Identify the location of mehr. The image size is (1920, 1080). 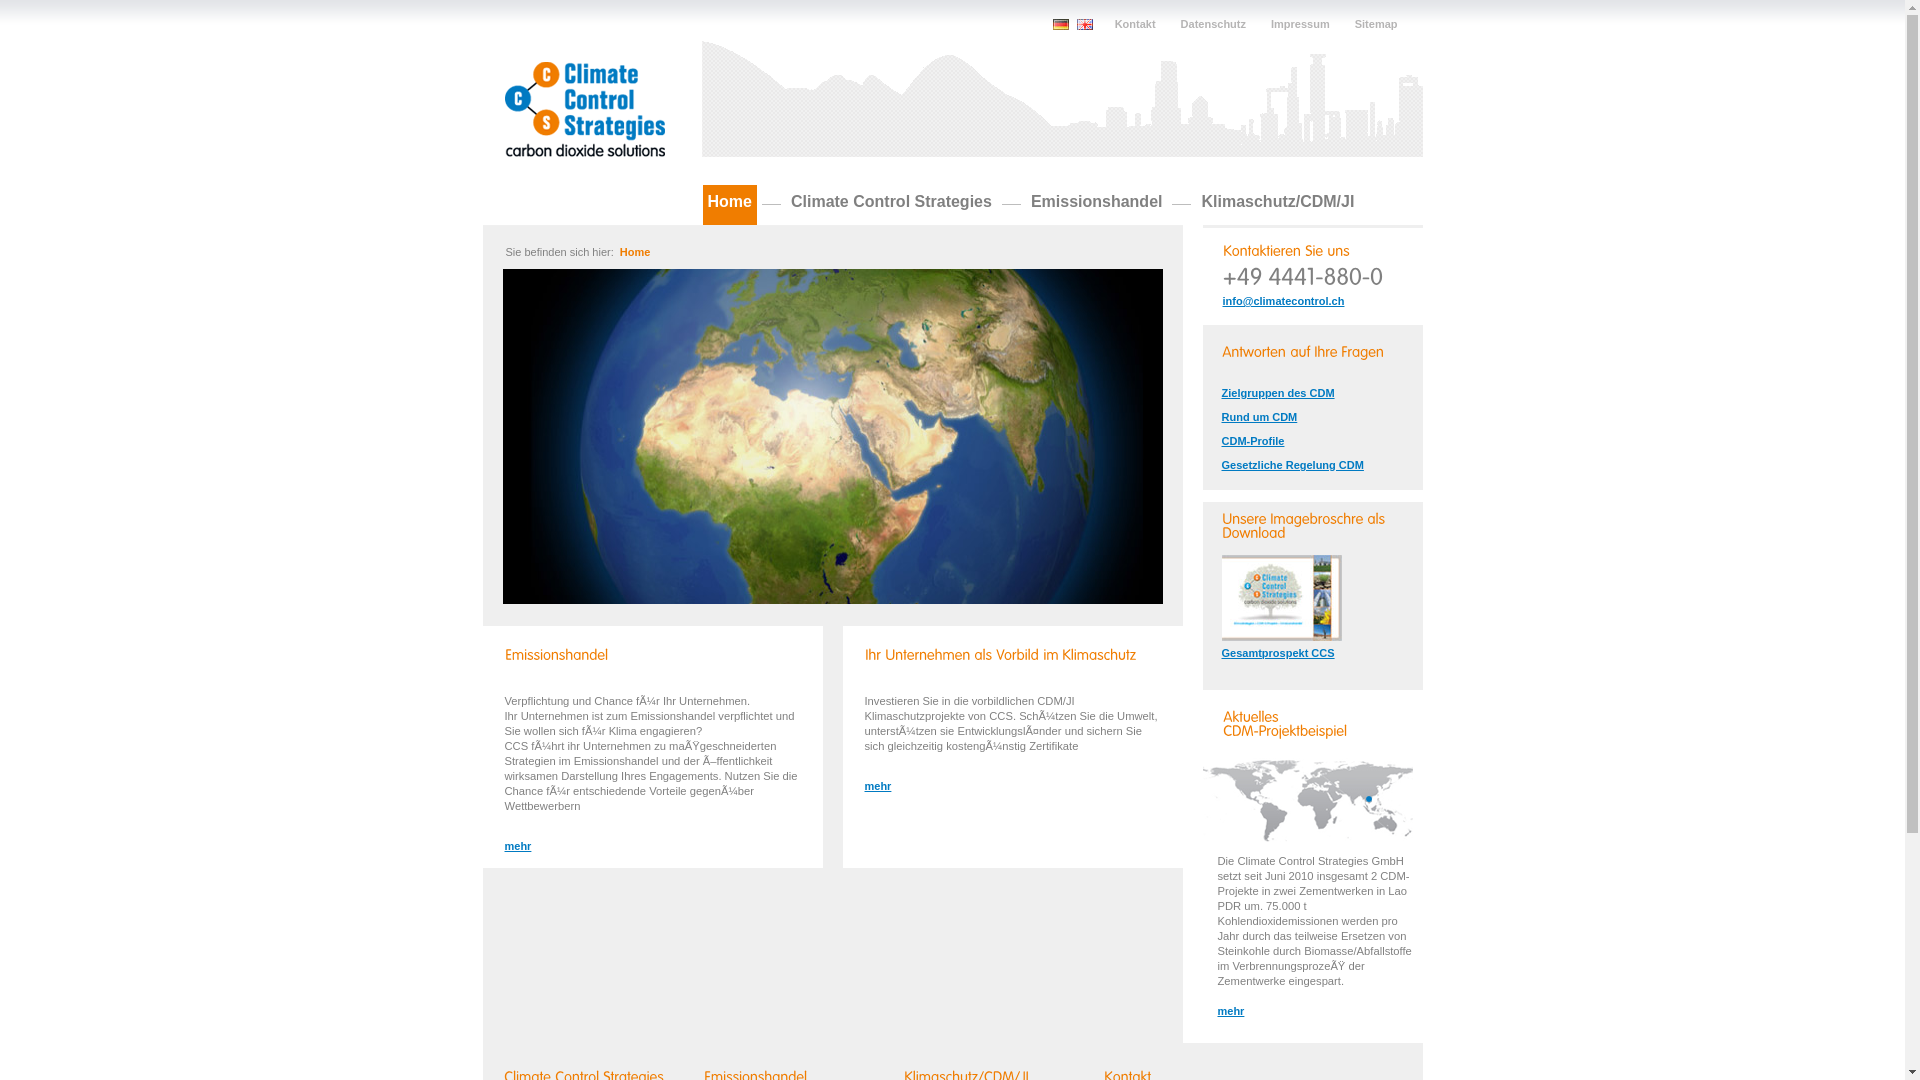
(652, 846).